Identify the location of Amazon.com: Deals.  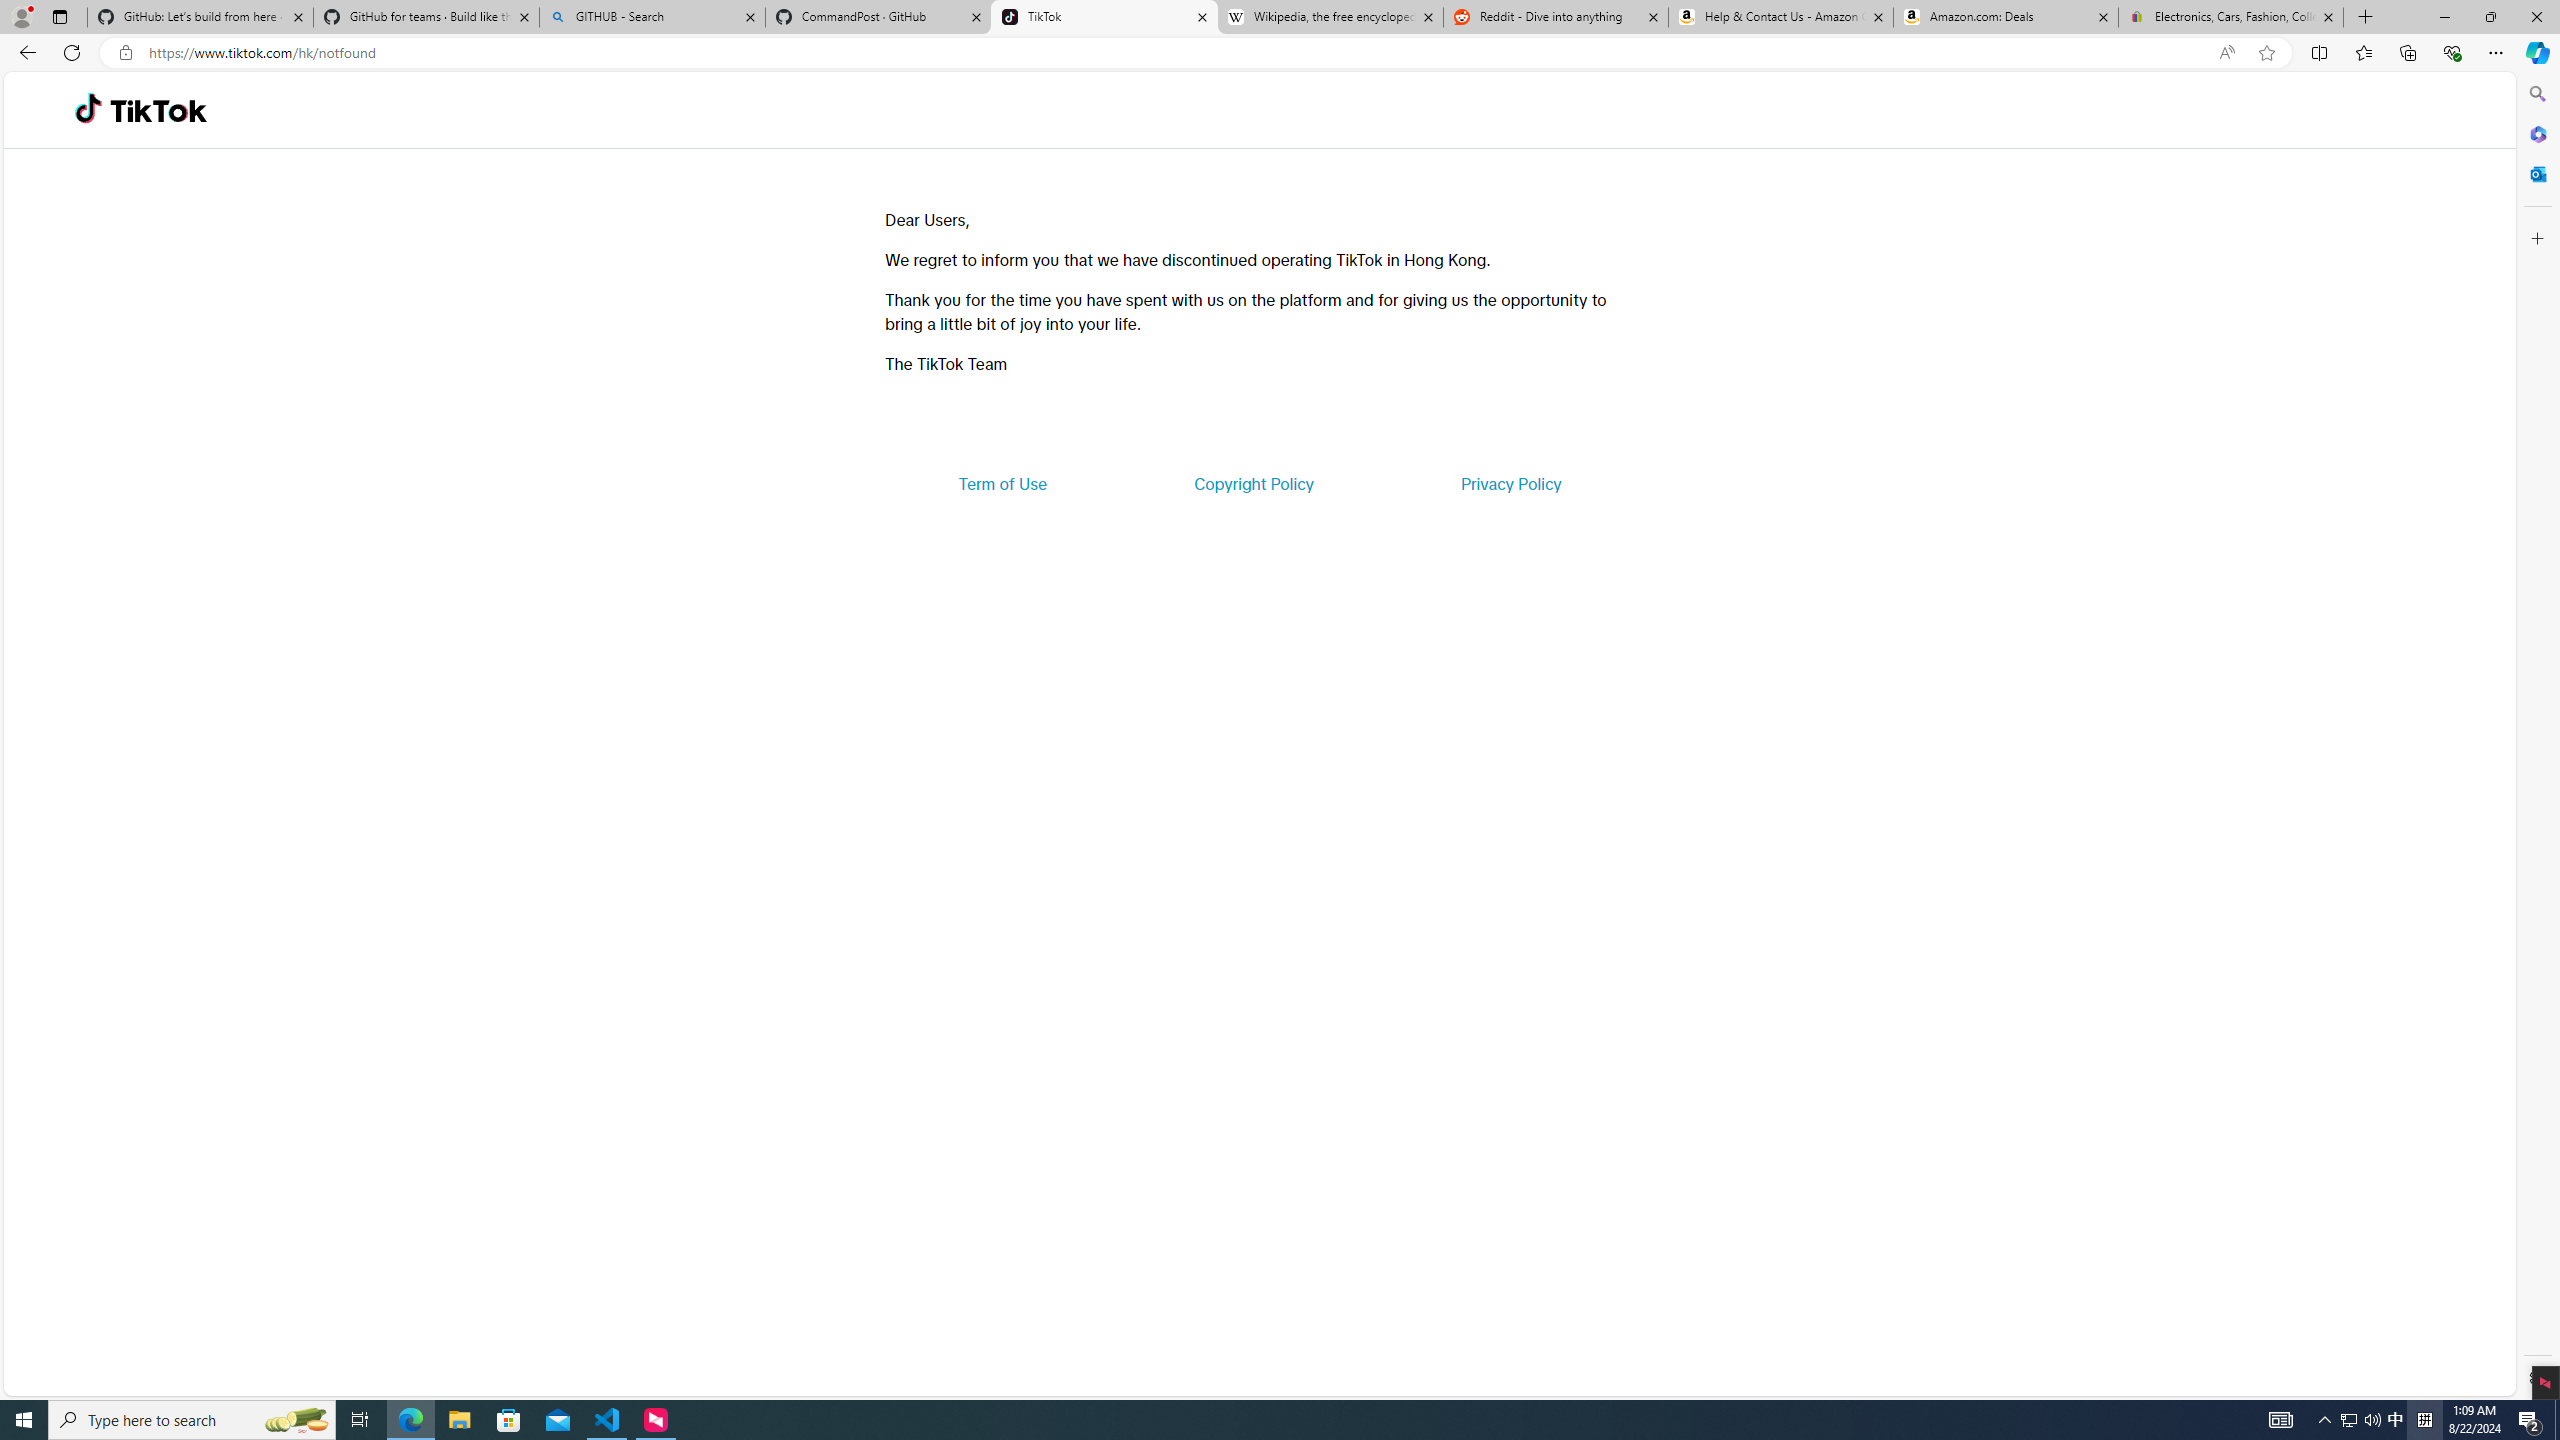
(2006, 17).